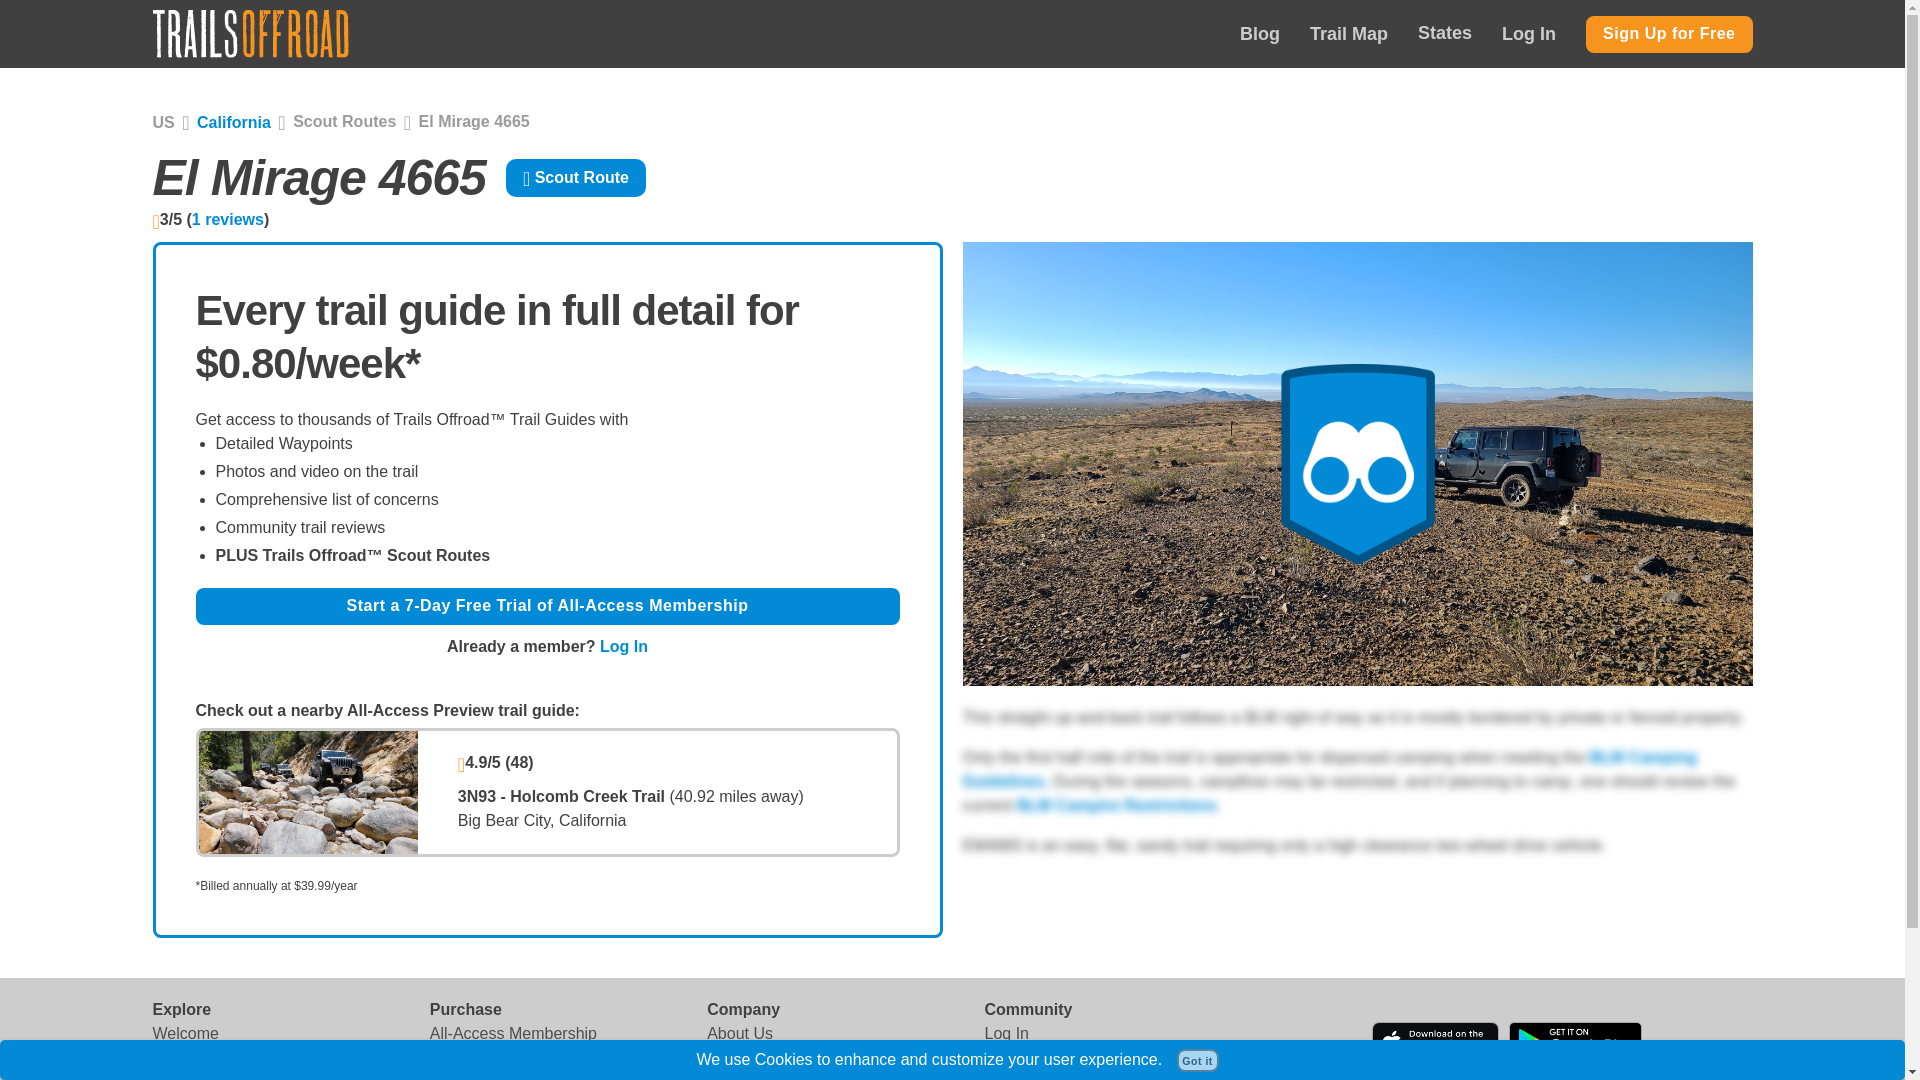  What do you see at coordinates (748, 1062) in the screenshot?
I see `Write for Us` at bounding box center [748, 1062].